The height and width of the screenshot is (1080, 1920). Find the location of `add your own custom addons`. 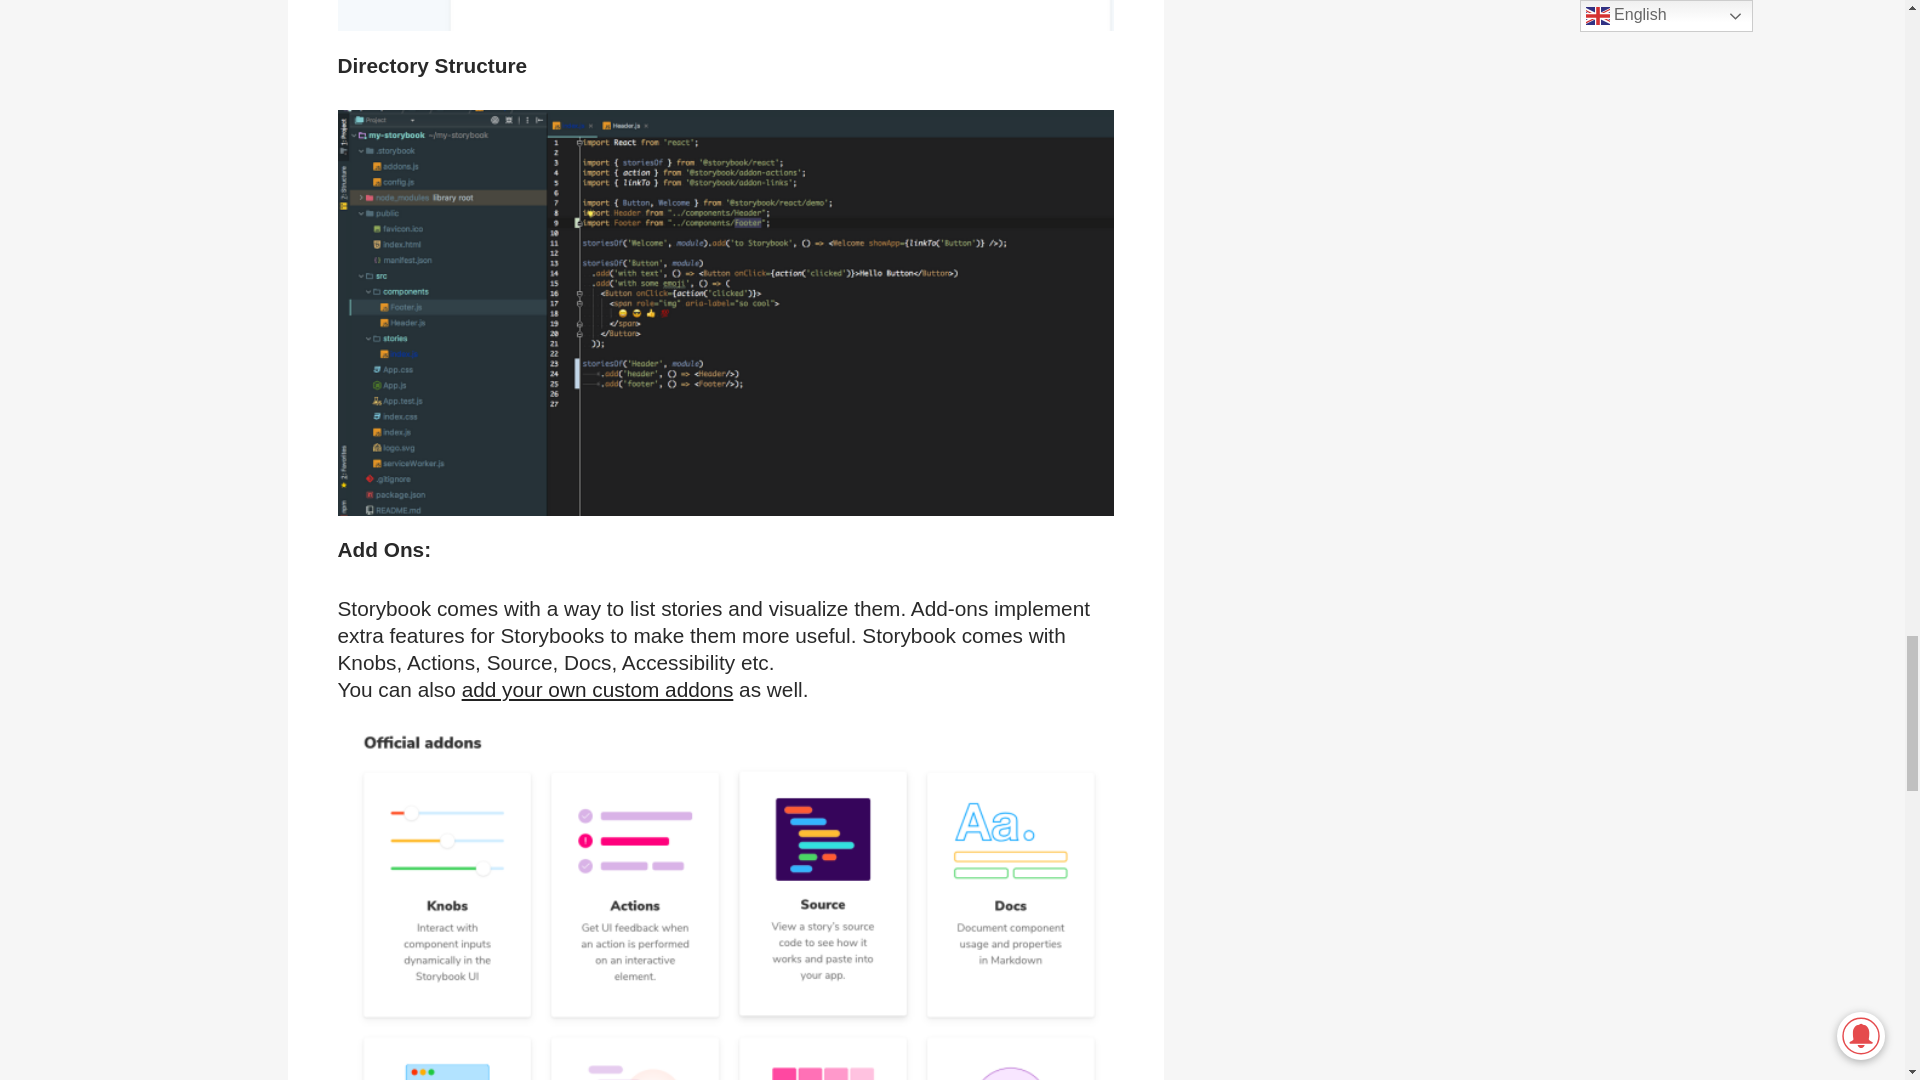

add your own custom addons is located at coordinates (598, 689).